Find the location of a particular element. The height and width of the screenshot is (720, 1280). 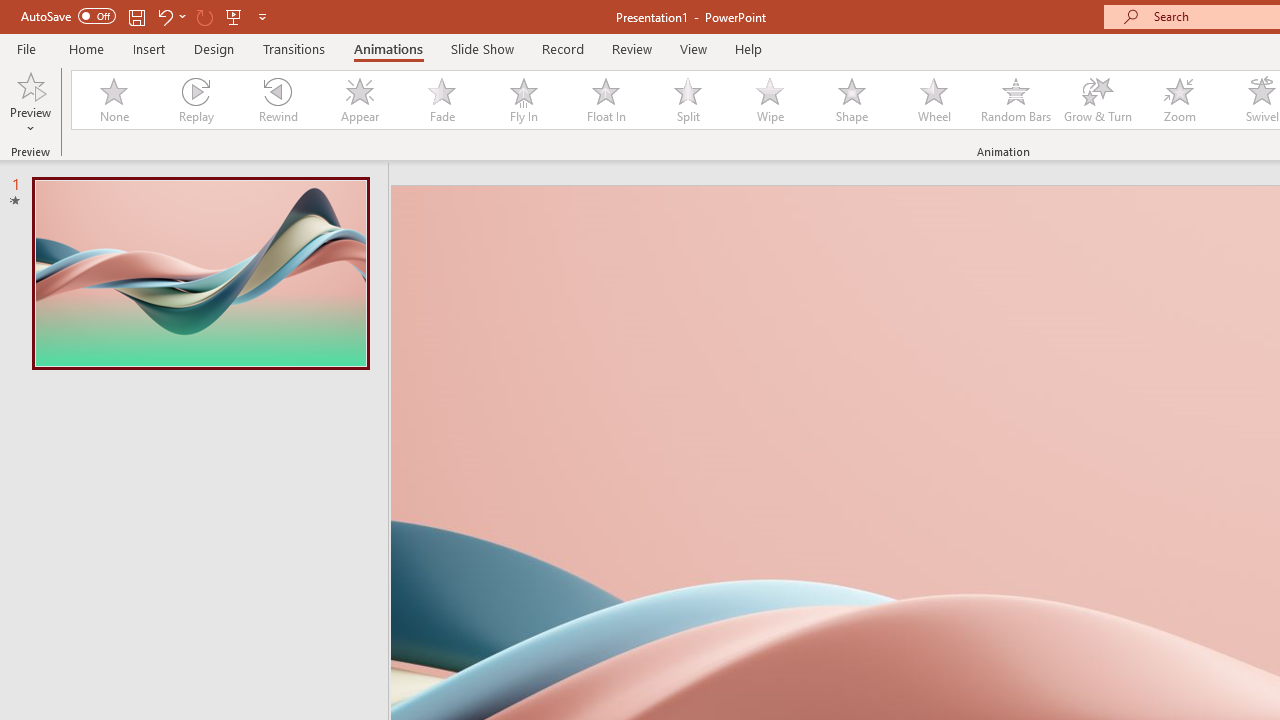

Wipe is located at coordinates (770, 100).